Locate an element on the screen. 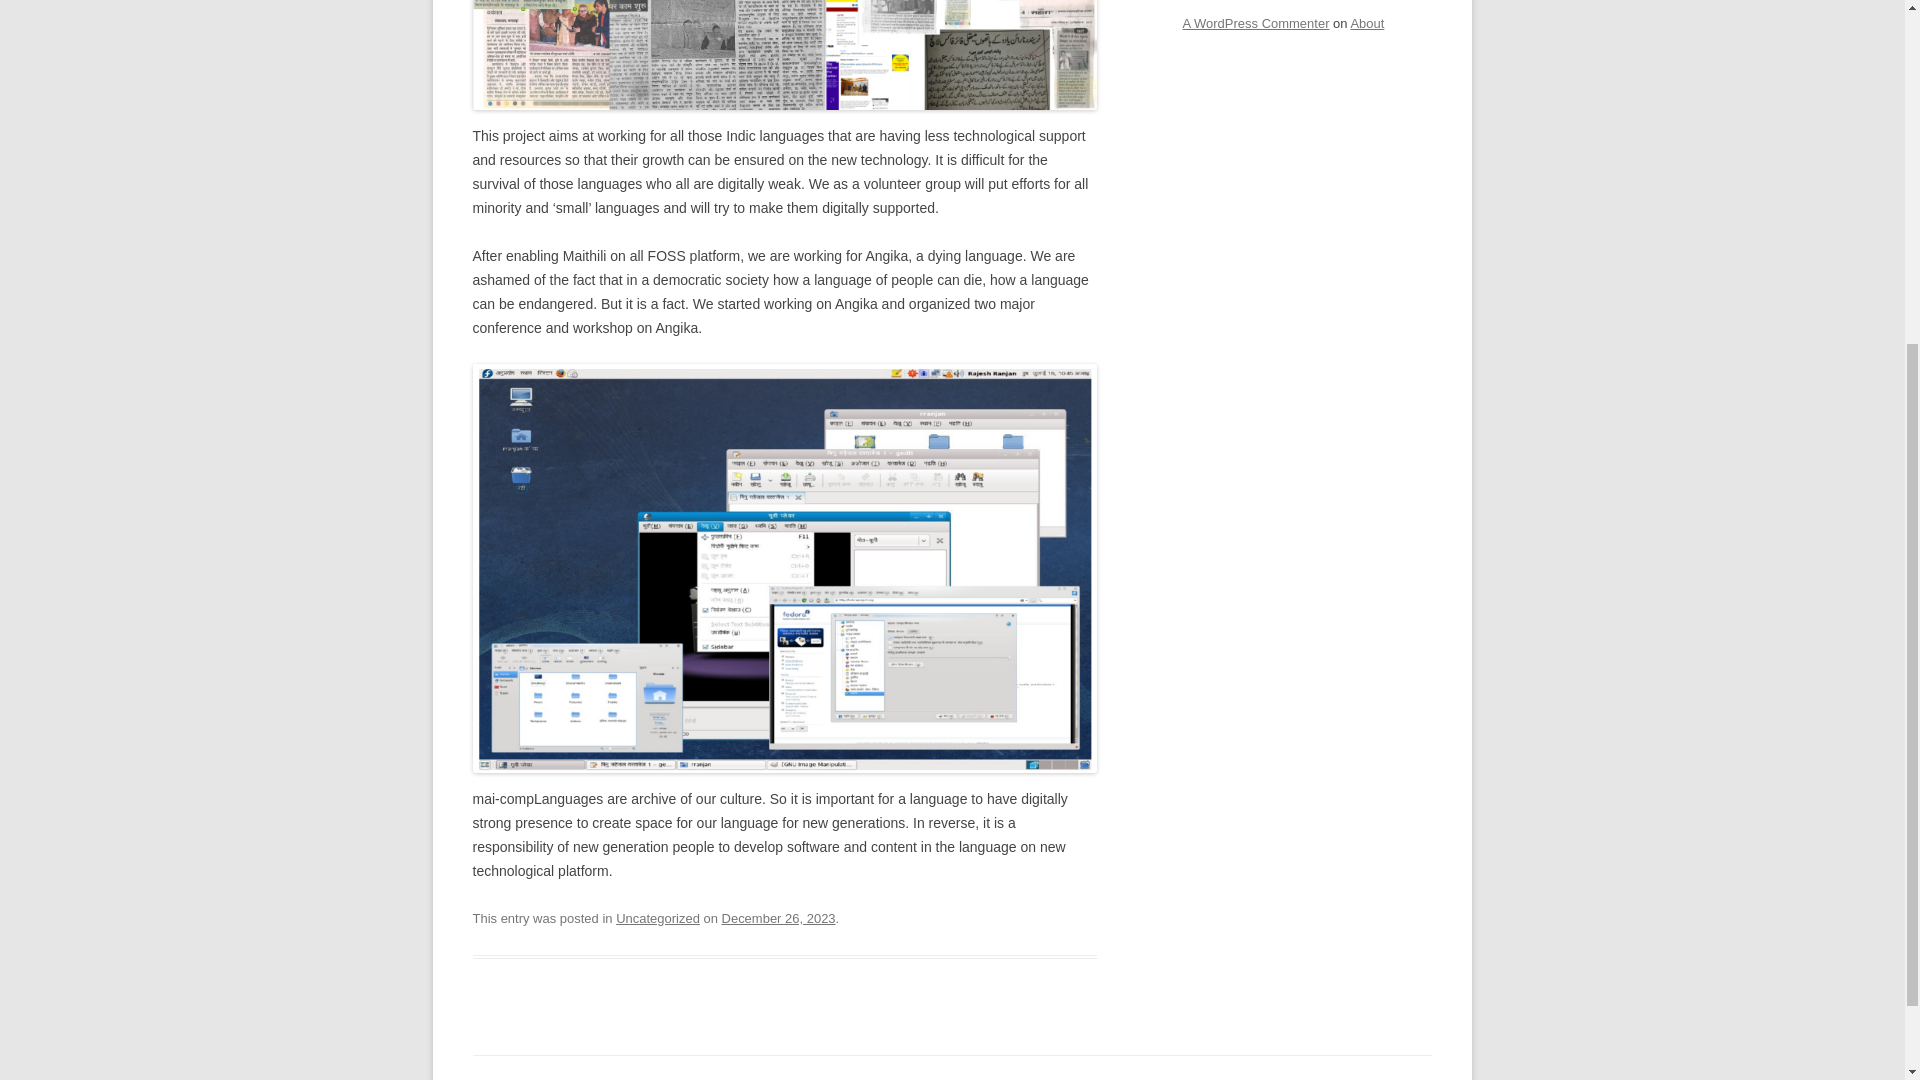 Image resolution: width=1920 pixels, height=1080 pixels. About is located at coordinates (1366, 24).